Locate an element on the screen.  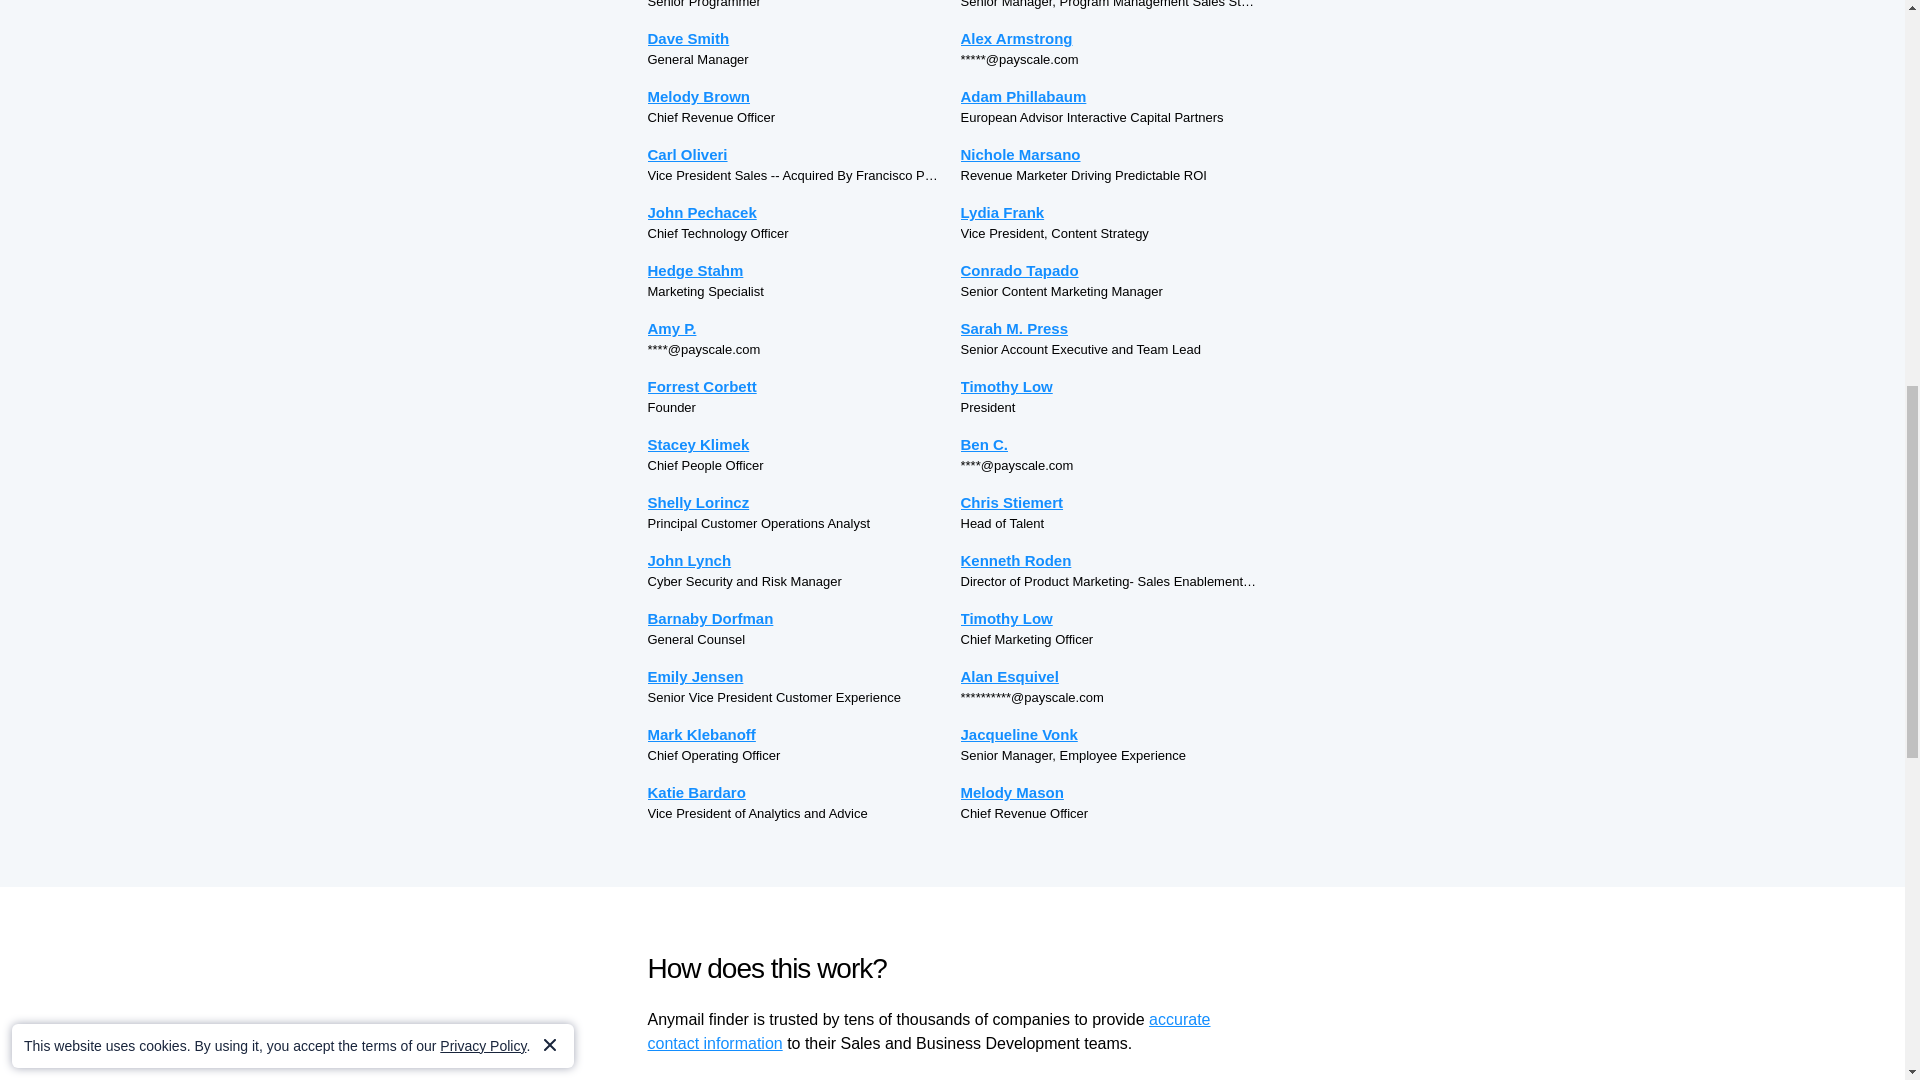
Timothy Low is located at coordinates (1108, 386).